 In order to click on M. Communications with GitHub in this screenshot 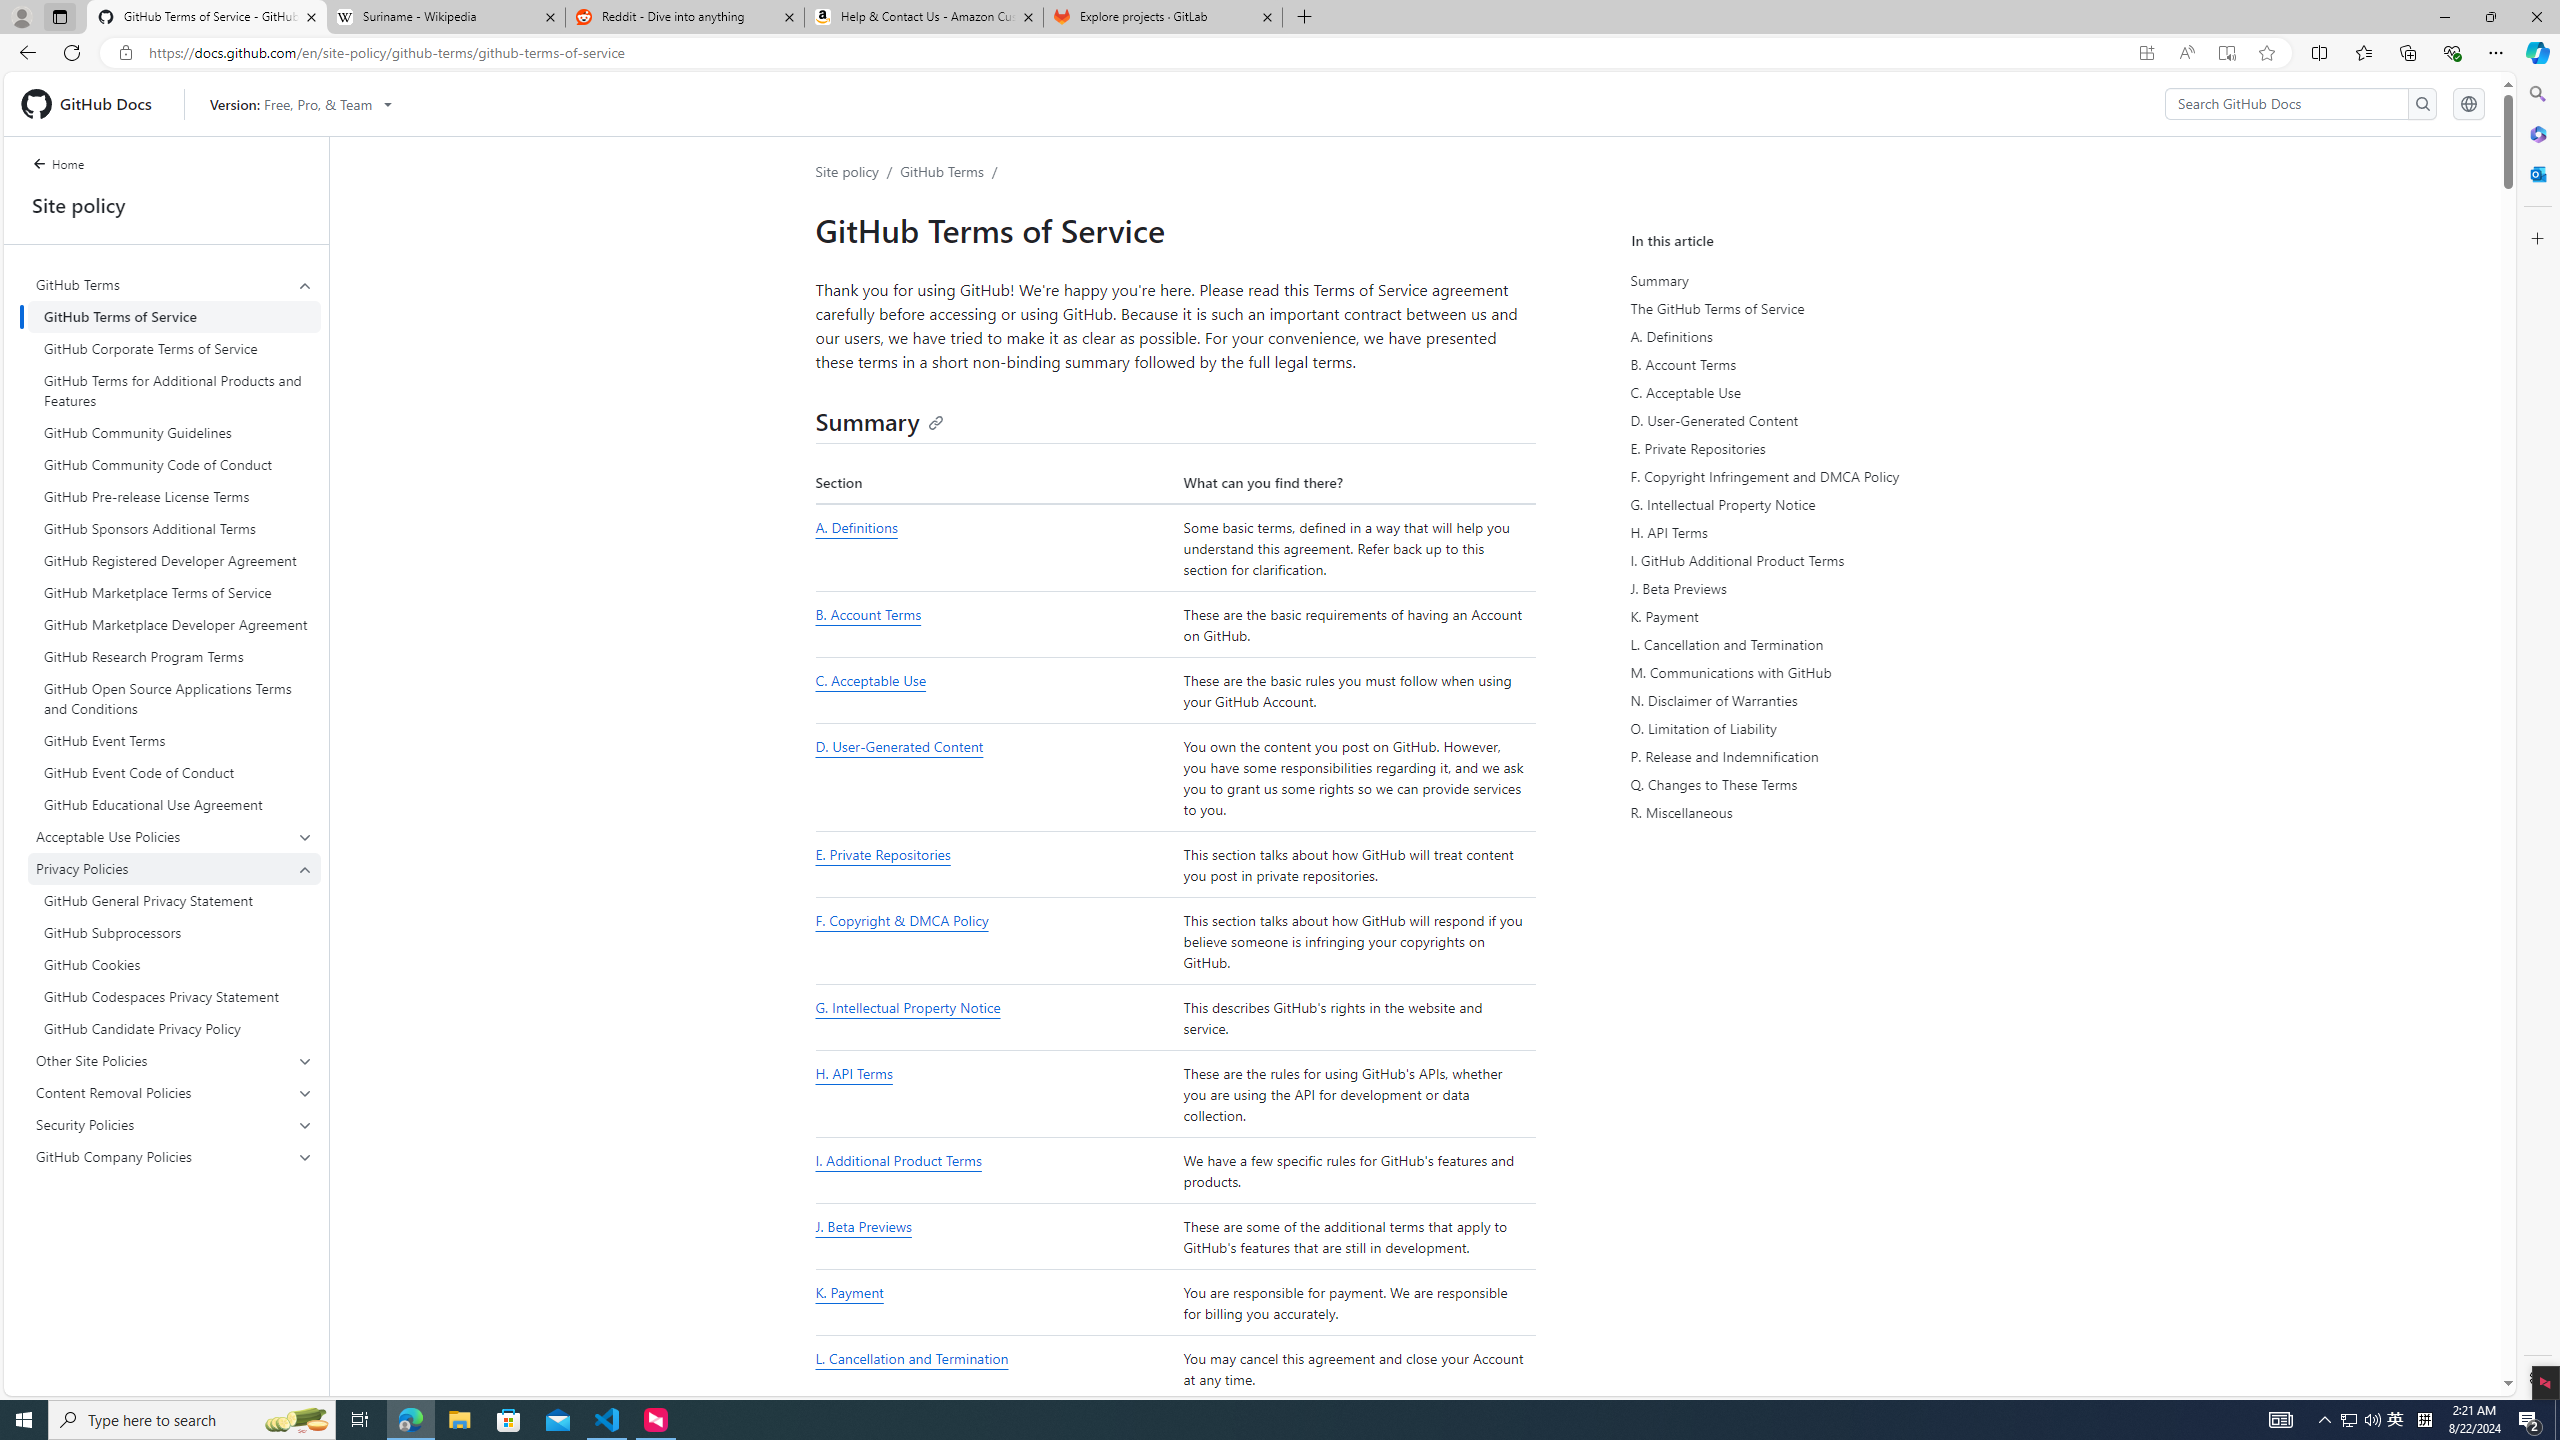, I will do `click(1815, 672)`.